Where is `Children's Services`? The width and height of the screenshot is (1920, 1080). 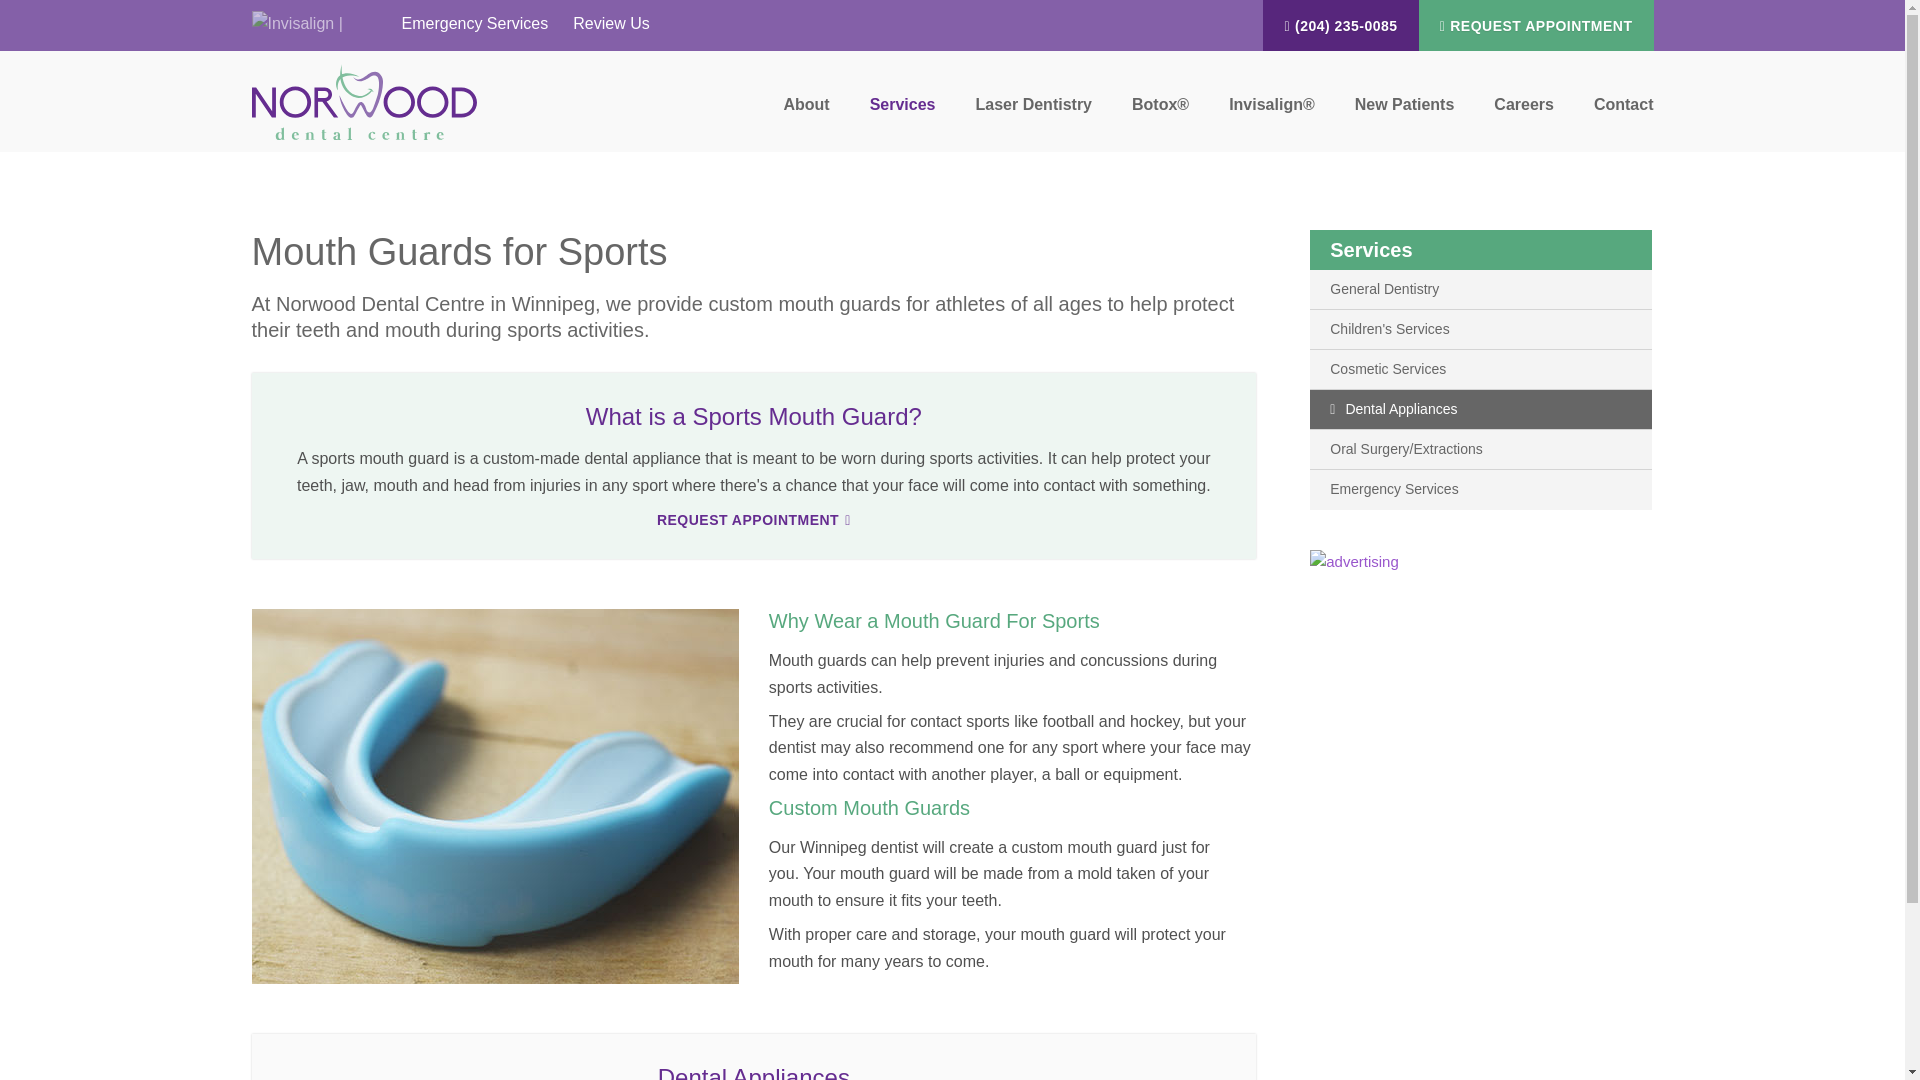 Children's Services is located at coordinates (1480, 329).